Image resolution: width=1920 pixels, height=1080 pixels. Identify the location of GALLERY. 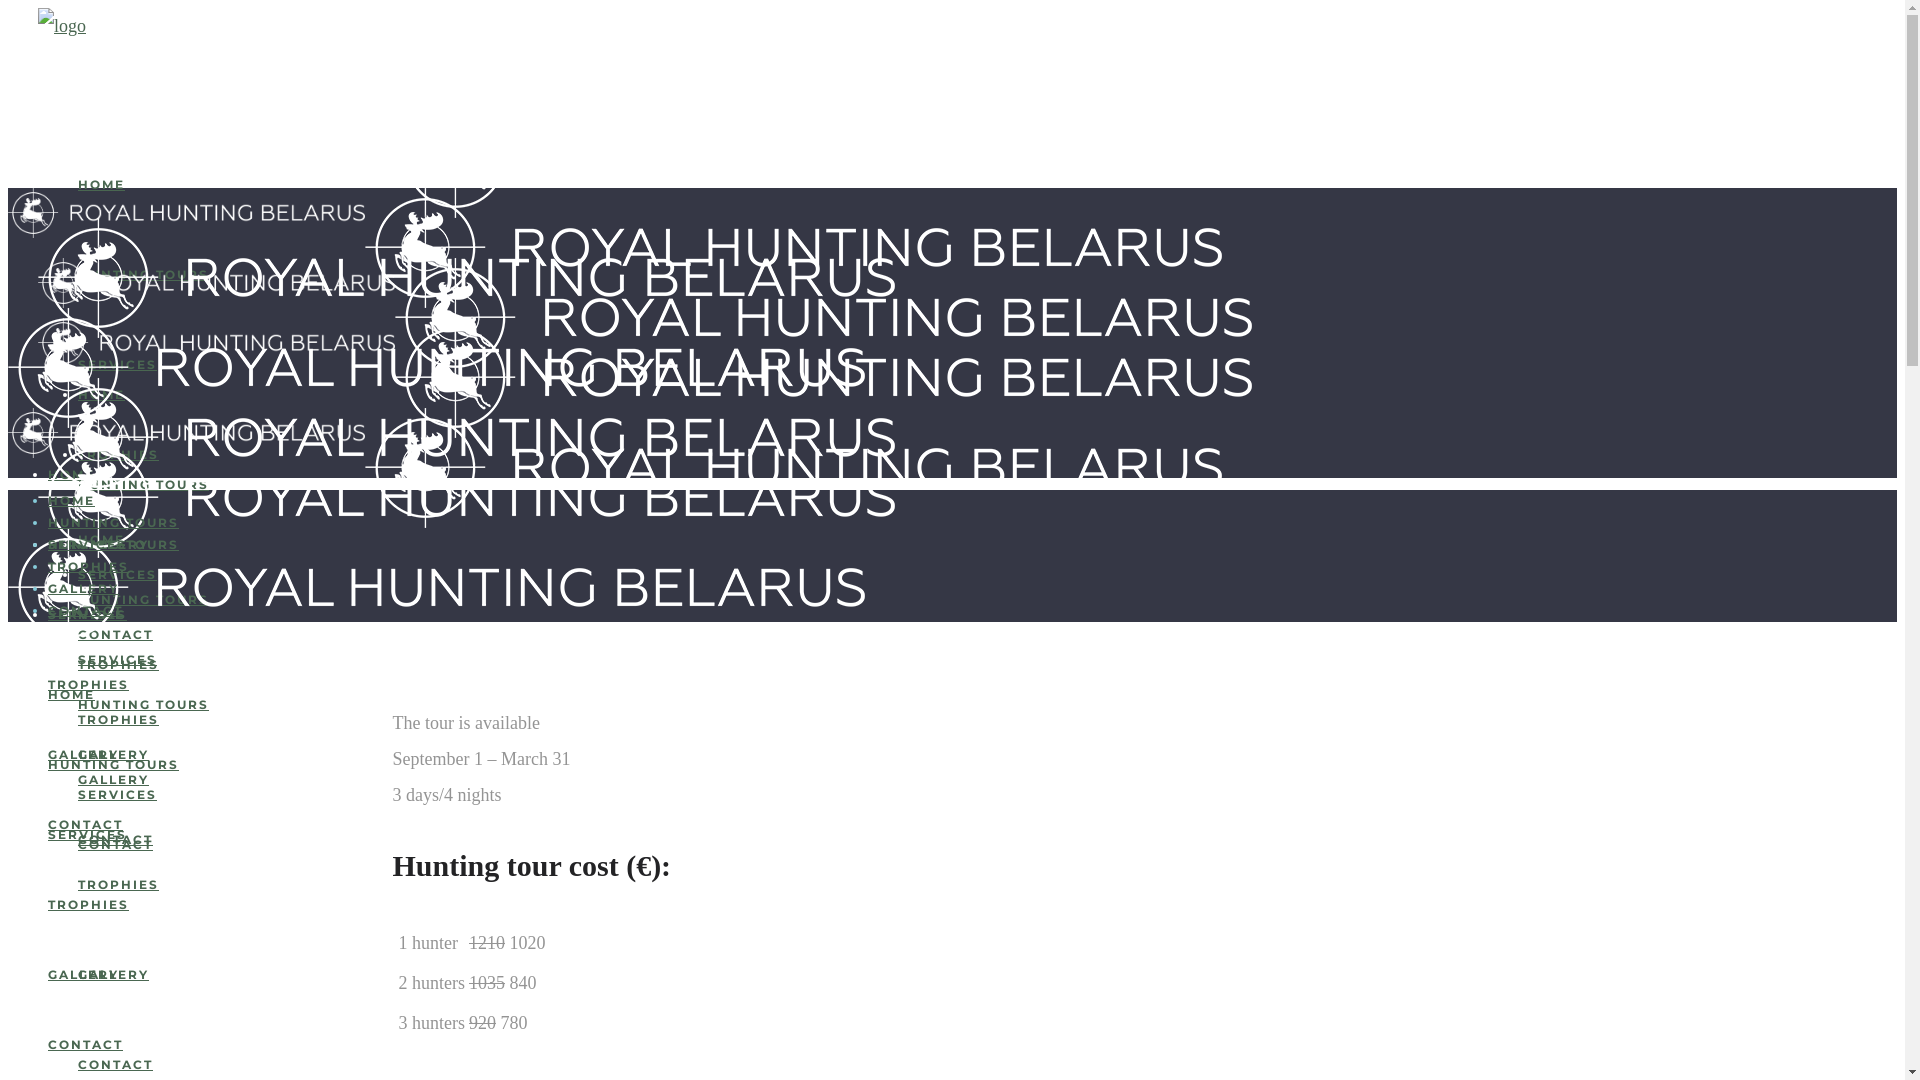
(114, 780).